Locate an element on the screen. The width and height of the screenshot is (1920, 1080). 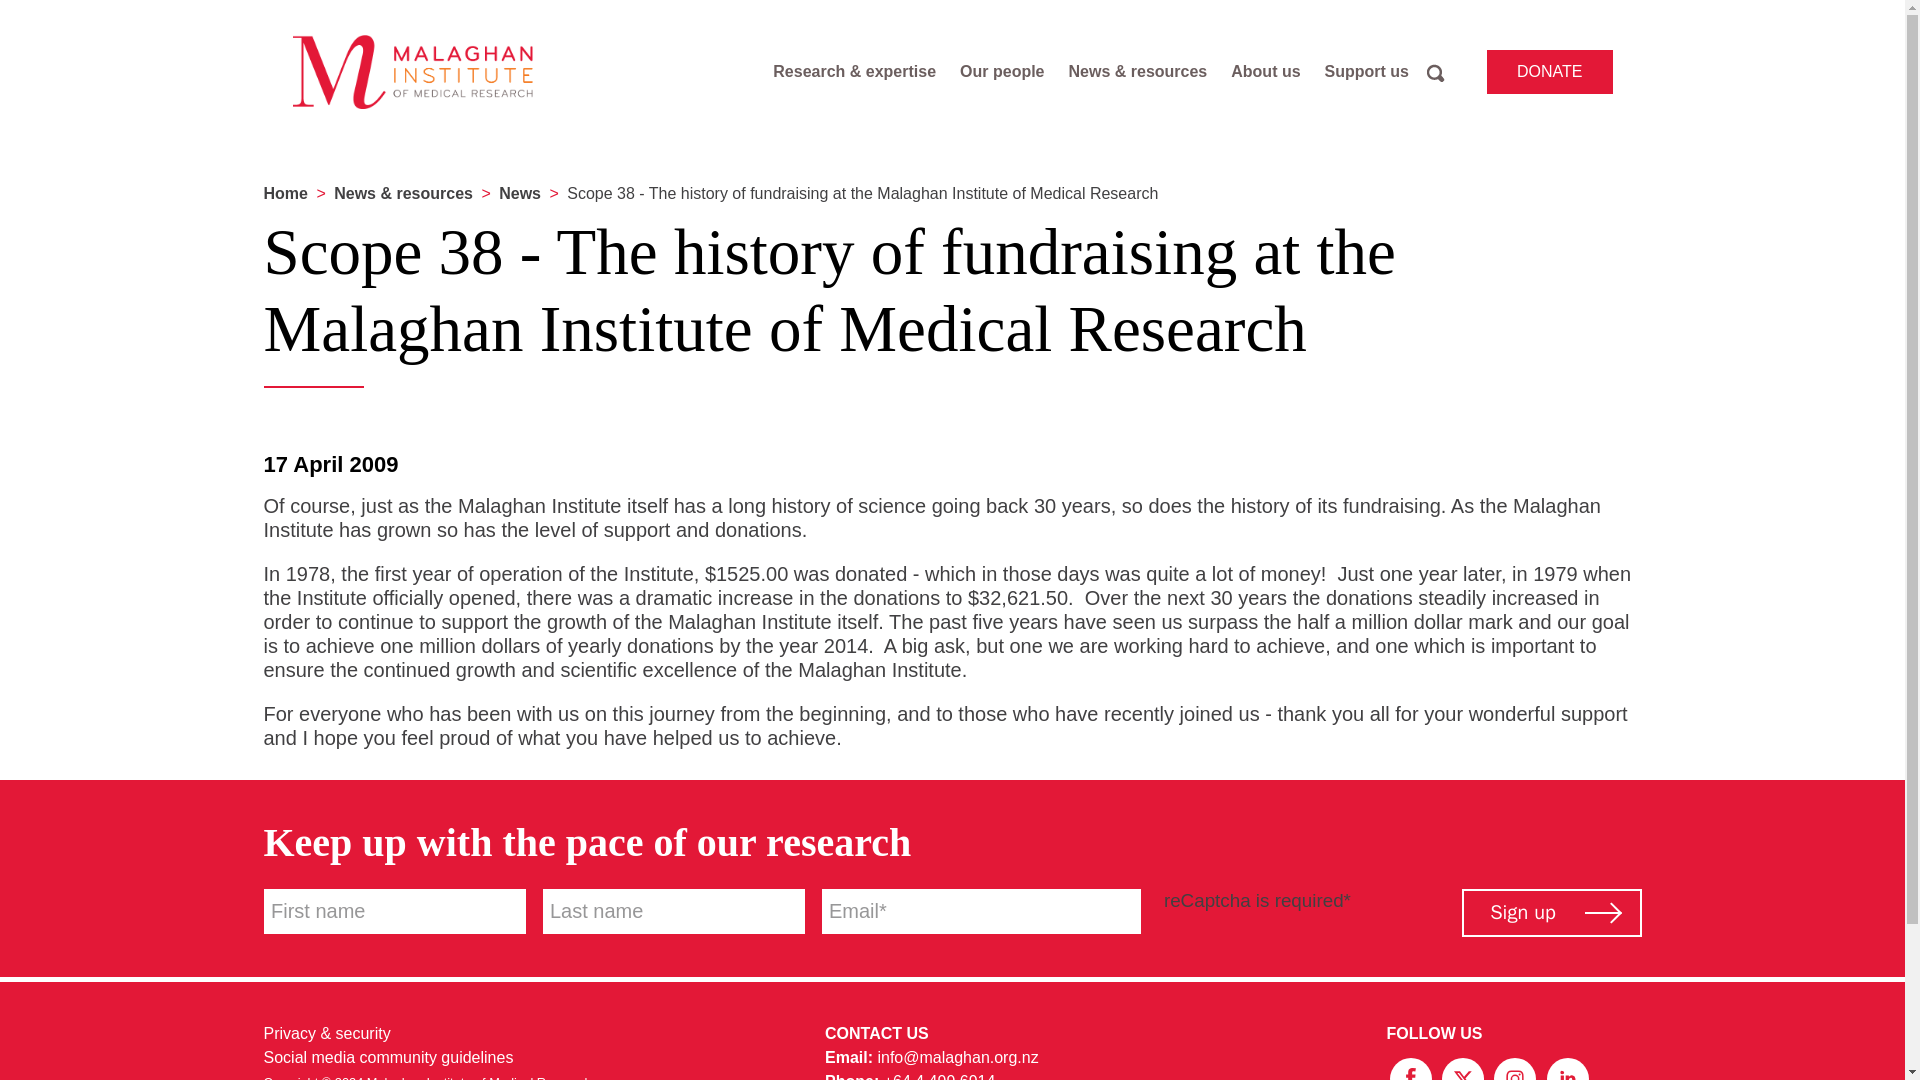
Our people is located at coordinates (1002, 72).